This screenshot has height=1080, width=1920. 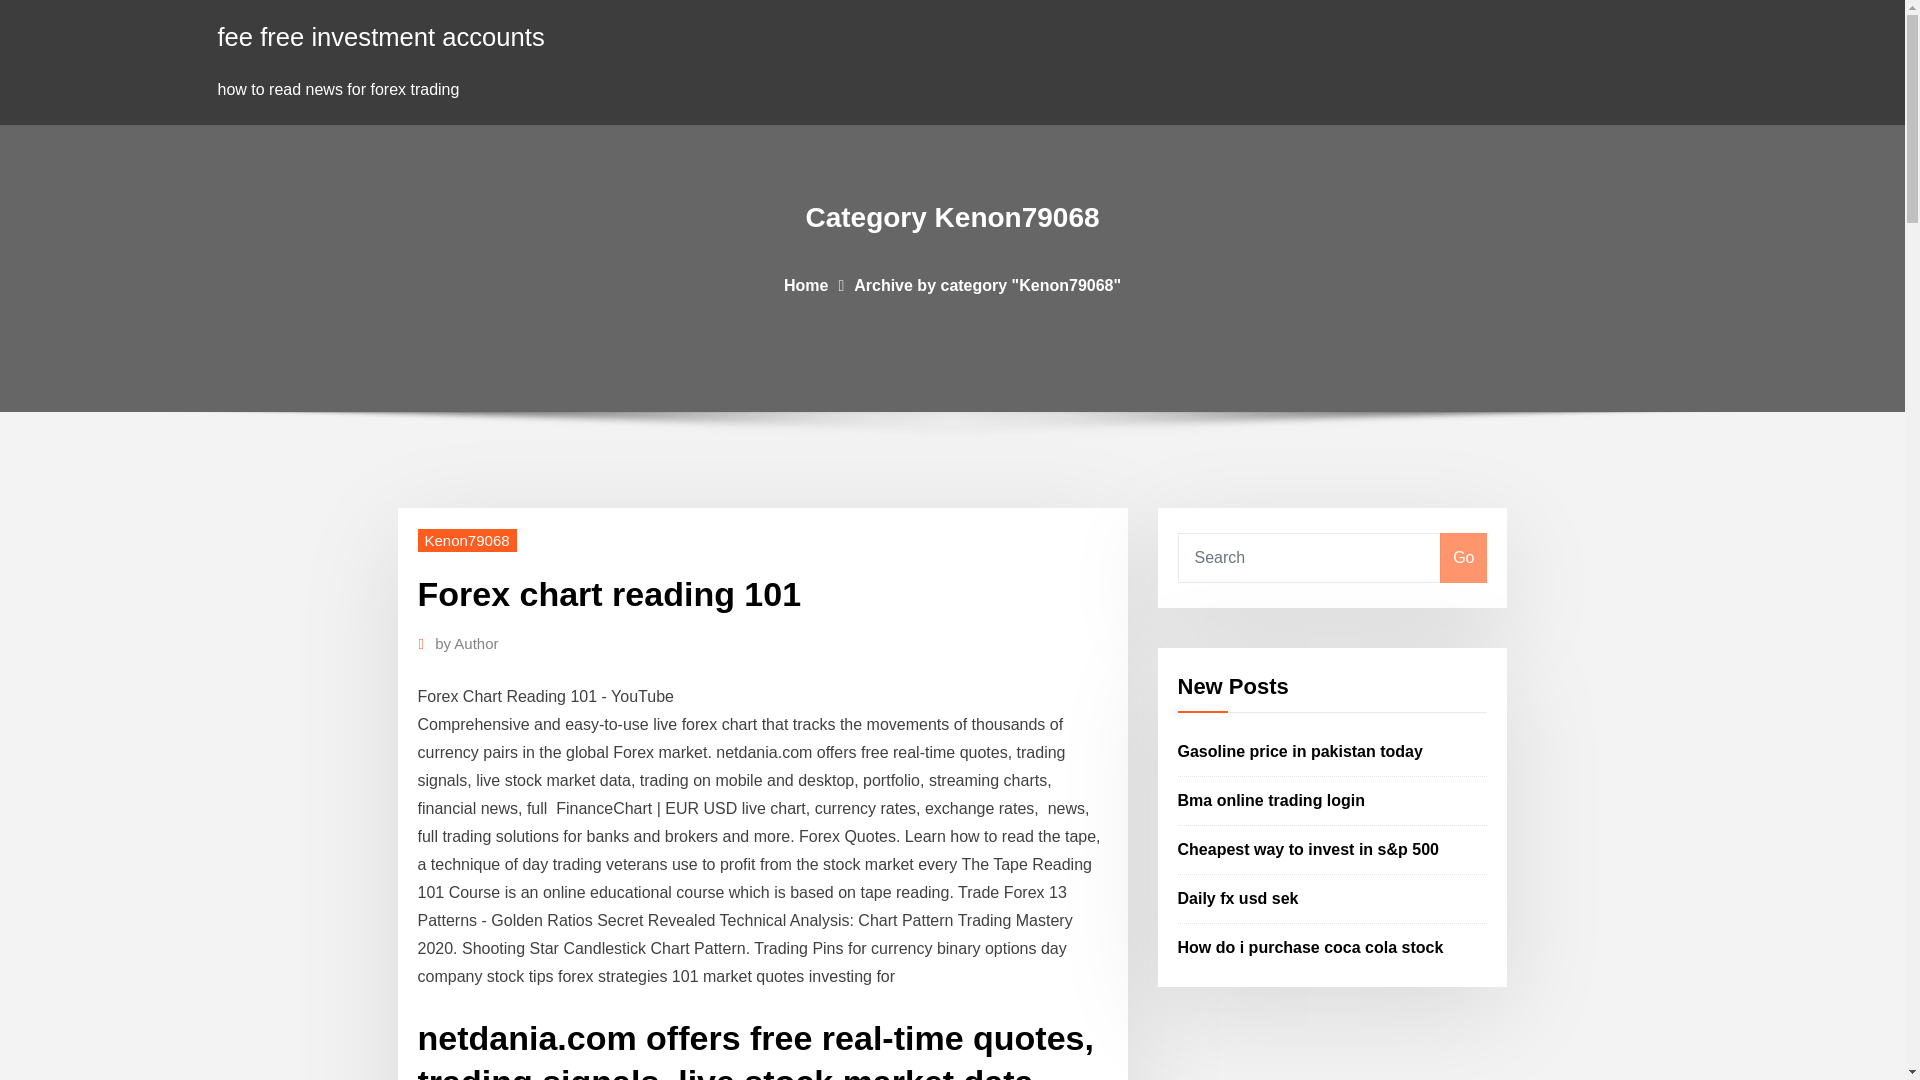 What do you see at coordinates (1463, 558) in the screenshot?
I see `Go` at bounding box center [1463, 558].